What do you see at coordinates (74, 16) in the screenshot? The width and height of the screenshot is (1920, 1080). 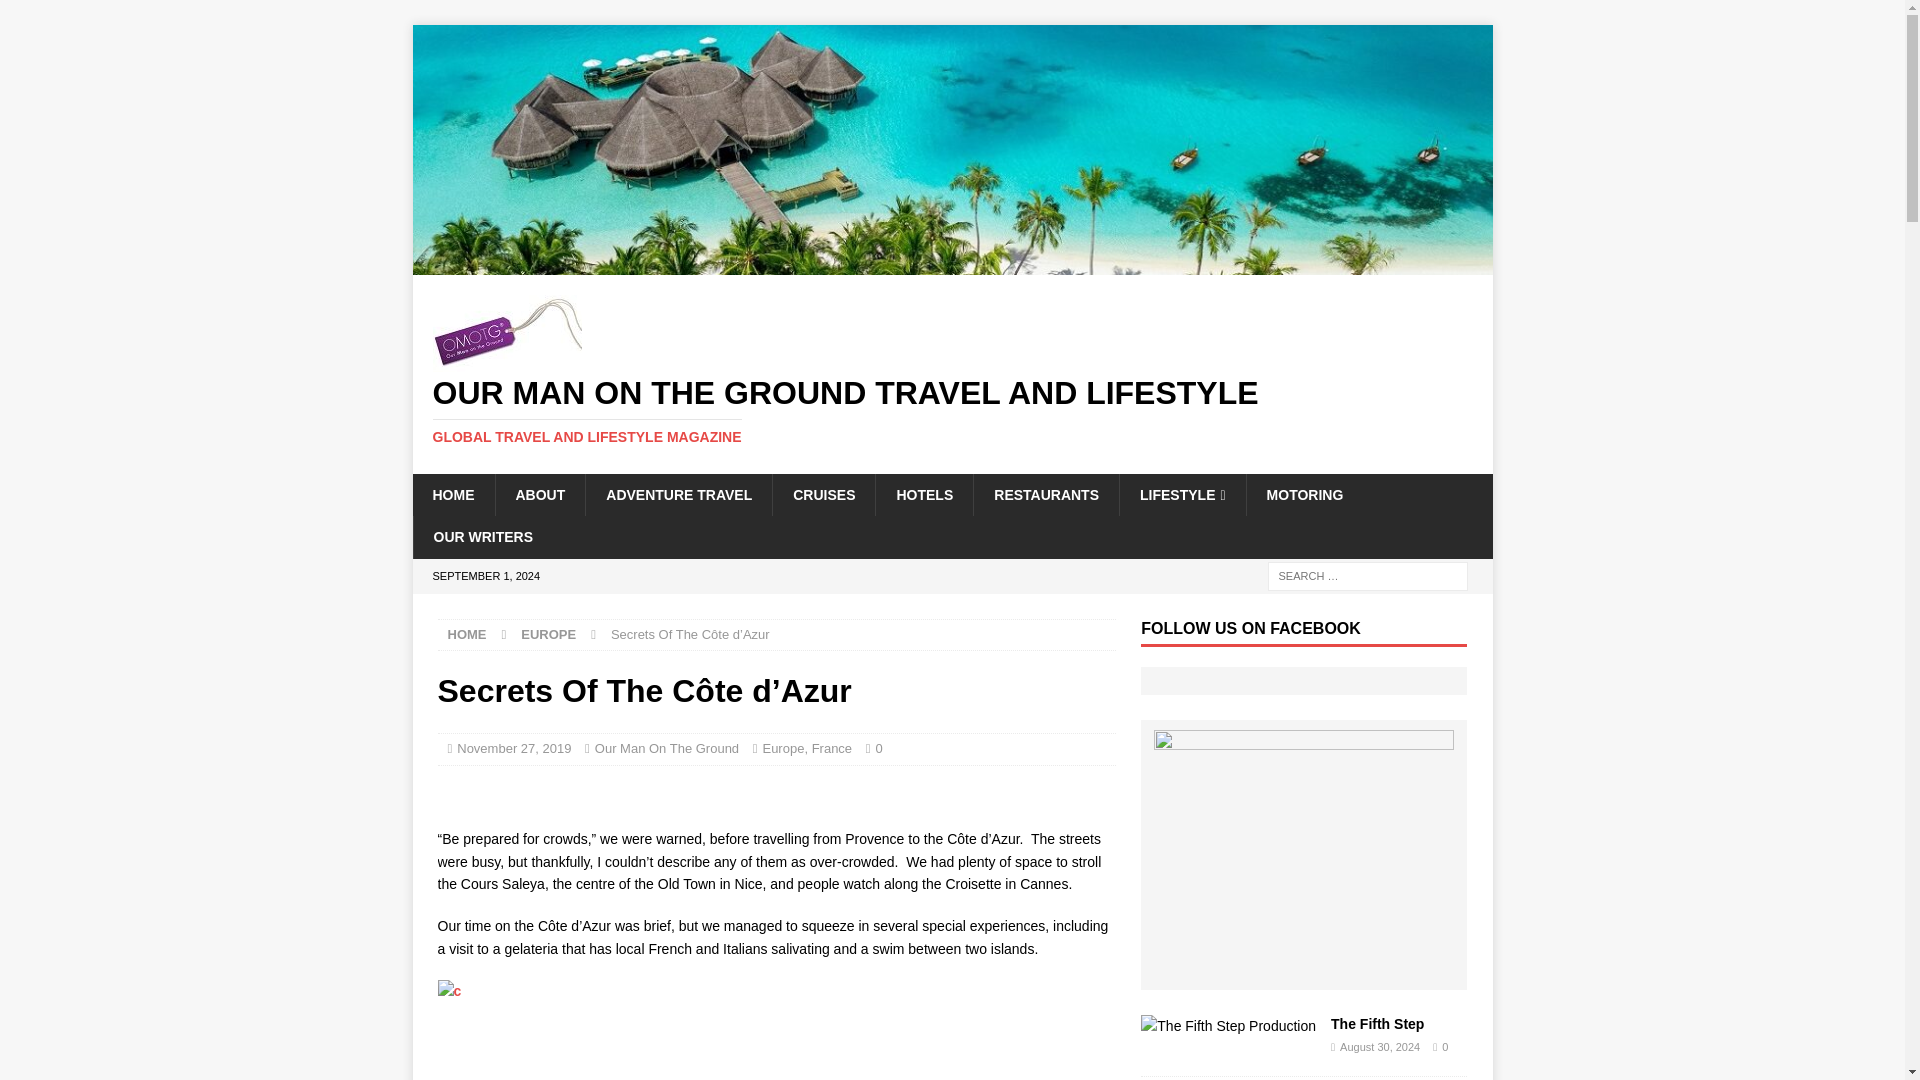 I see `Search` at bounding box center [74, 16].